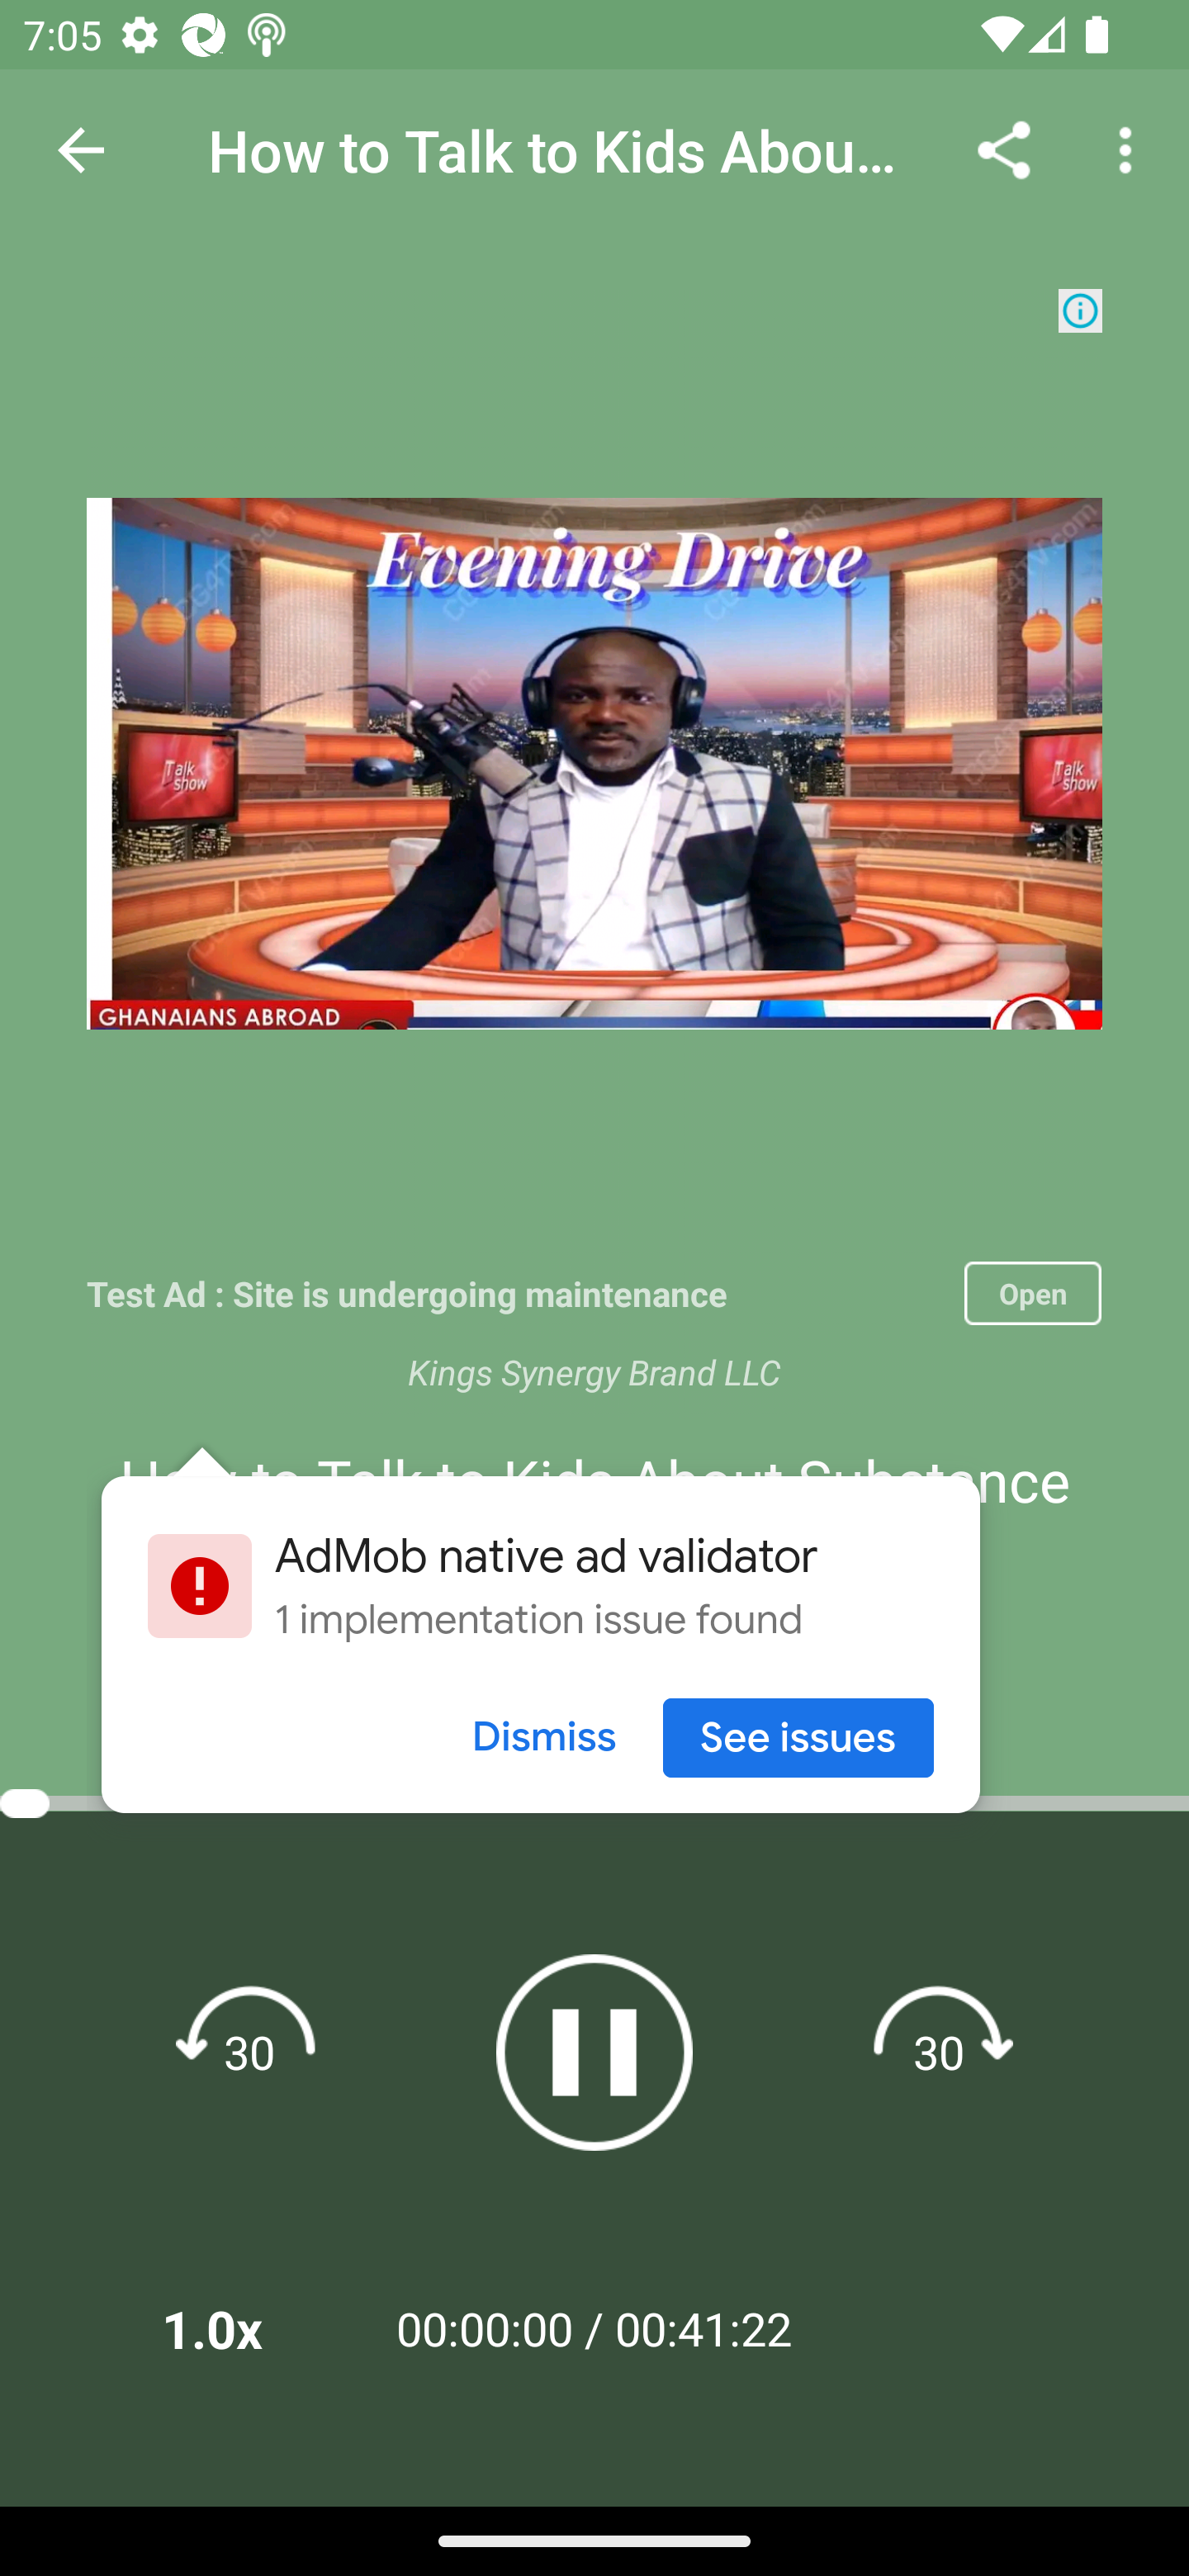  Describe the element at coordinates (1131, 149) in the screenshot. I see `More options` at that location.